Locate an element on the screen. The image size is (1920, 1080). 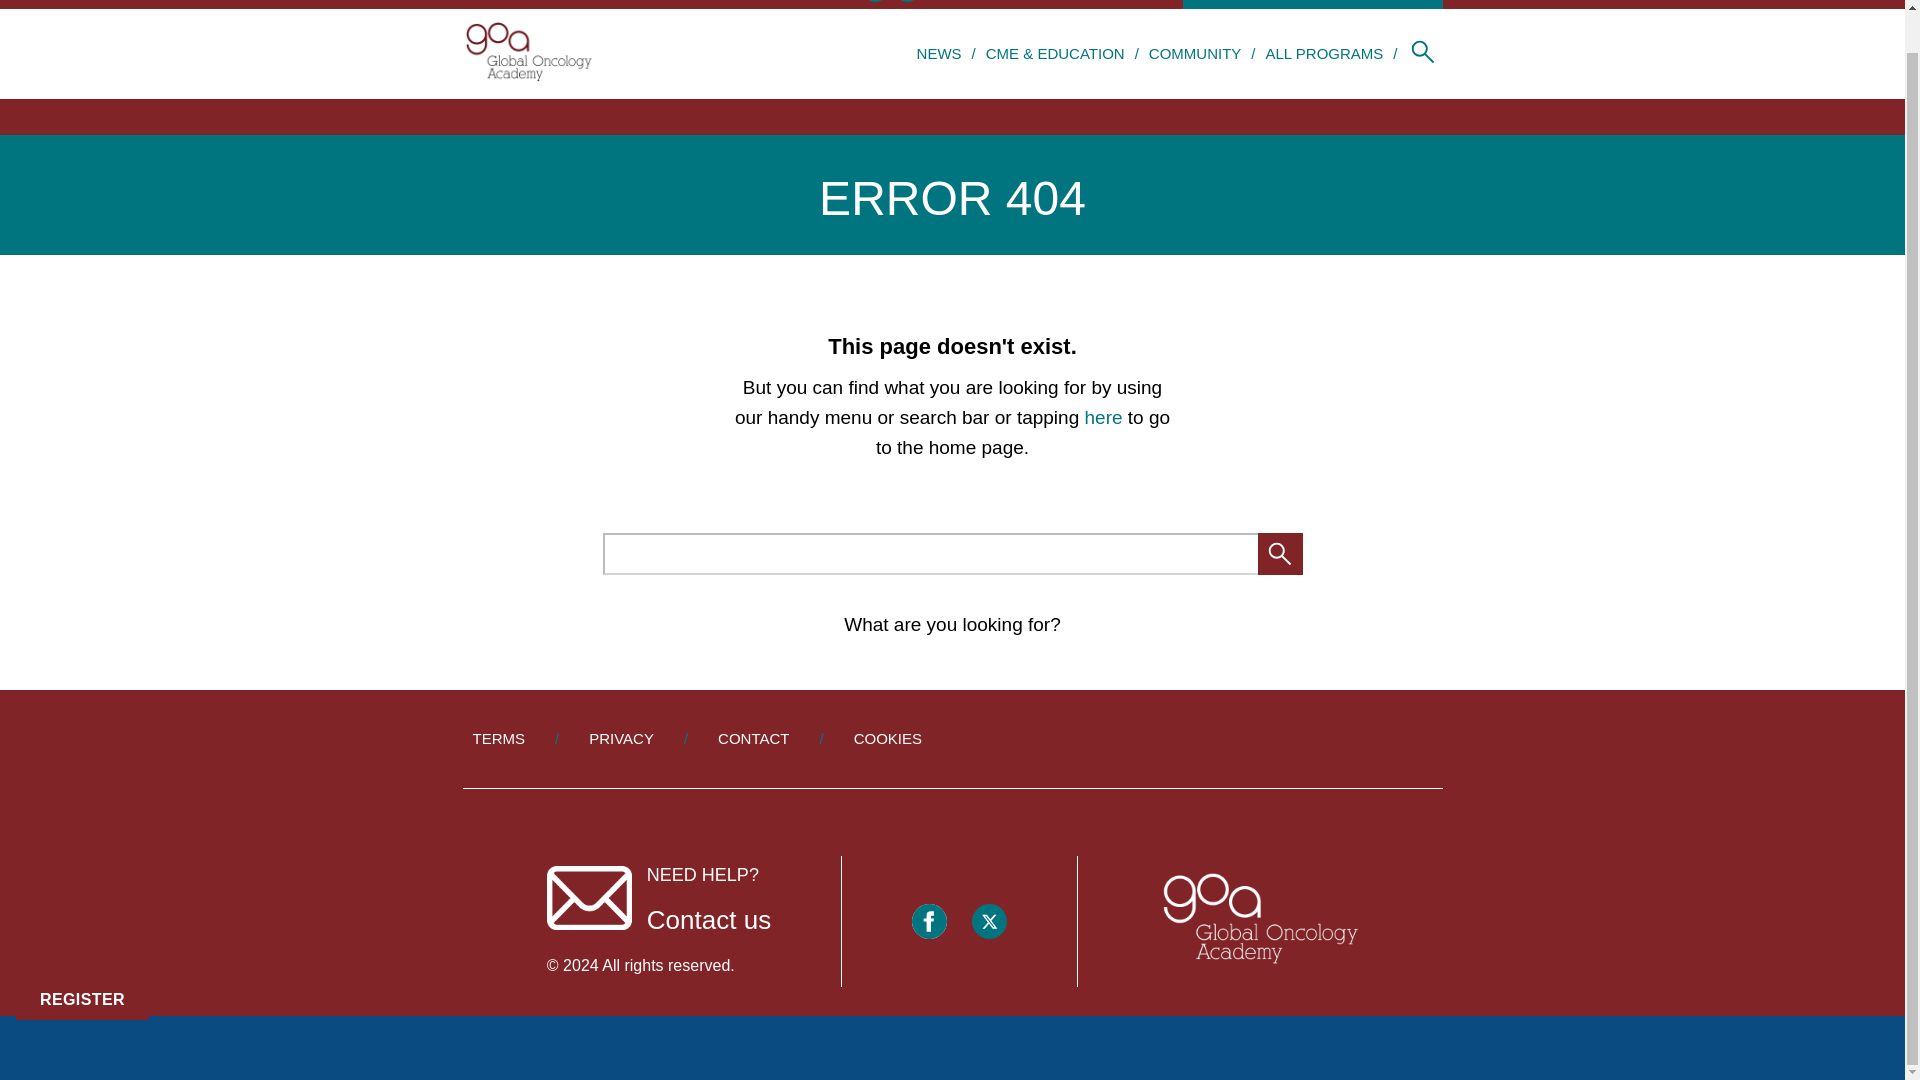
LOG IN is located at coordinates (1222, 4).